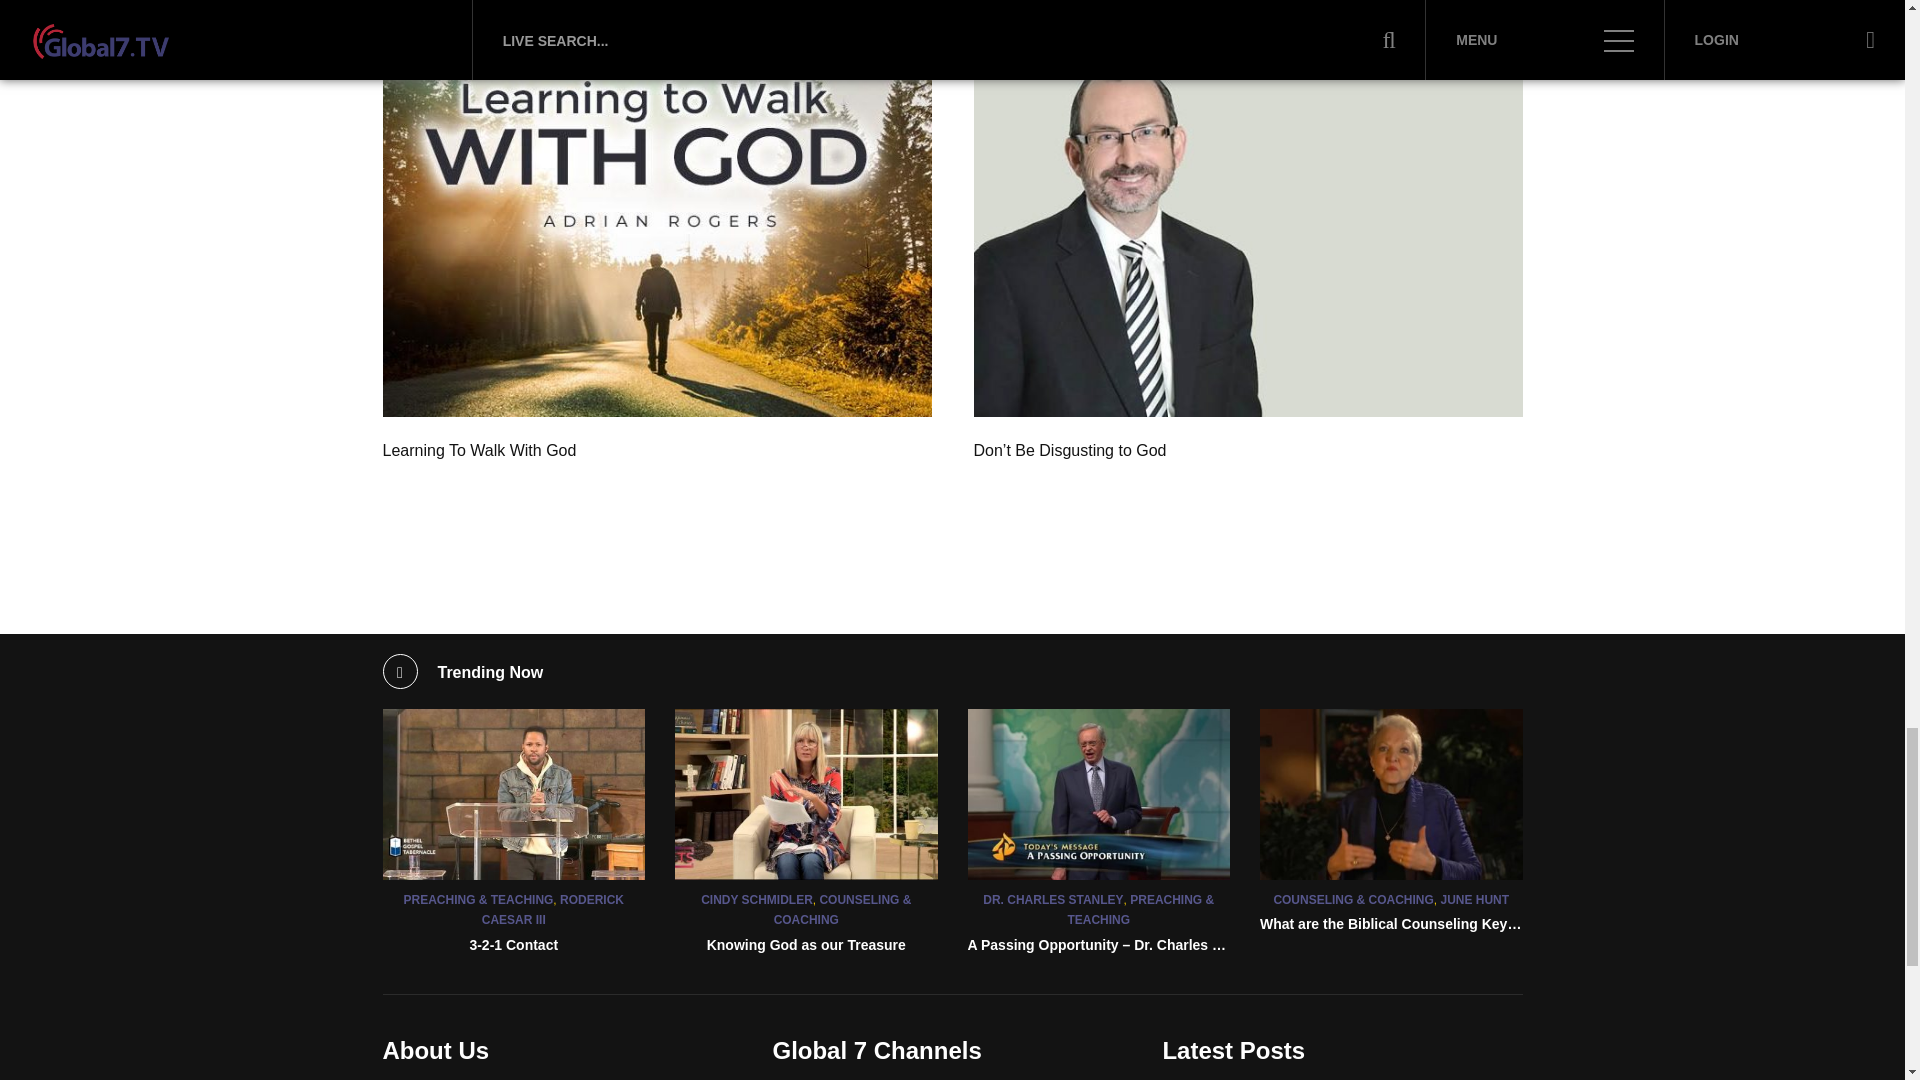  Describe the element at coordinates (656, 233) in the screenshot. I see `Learning To Walk With God` at that location.